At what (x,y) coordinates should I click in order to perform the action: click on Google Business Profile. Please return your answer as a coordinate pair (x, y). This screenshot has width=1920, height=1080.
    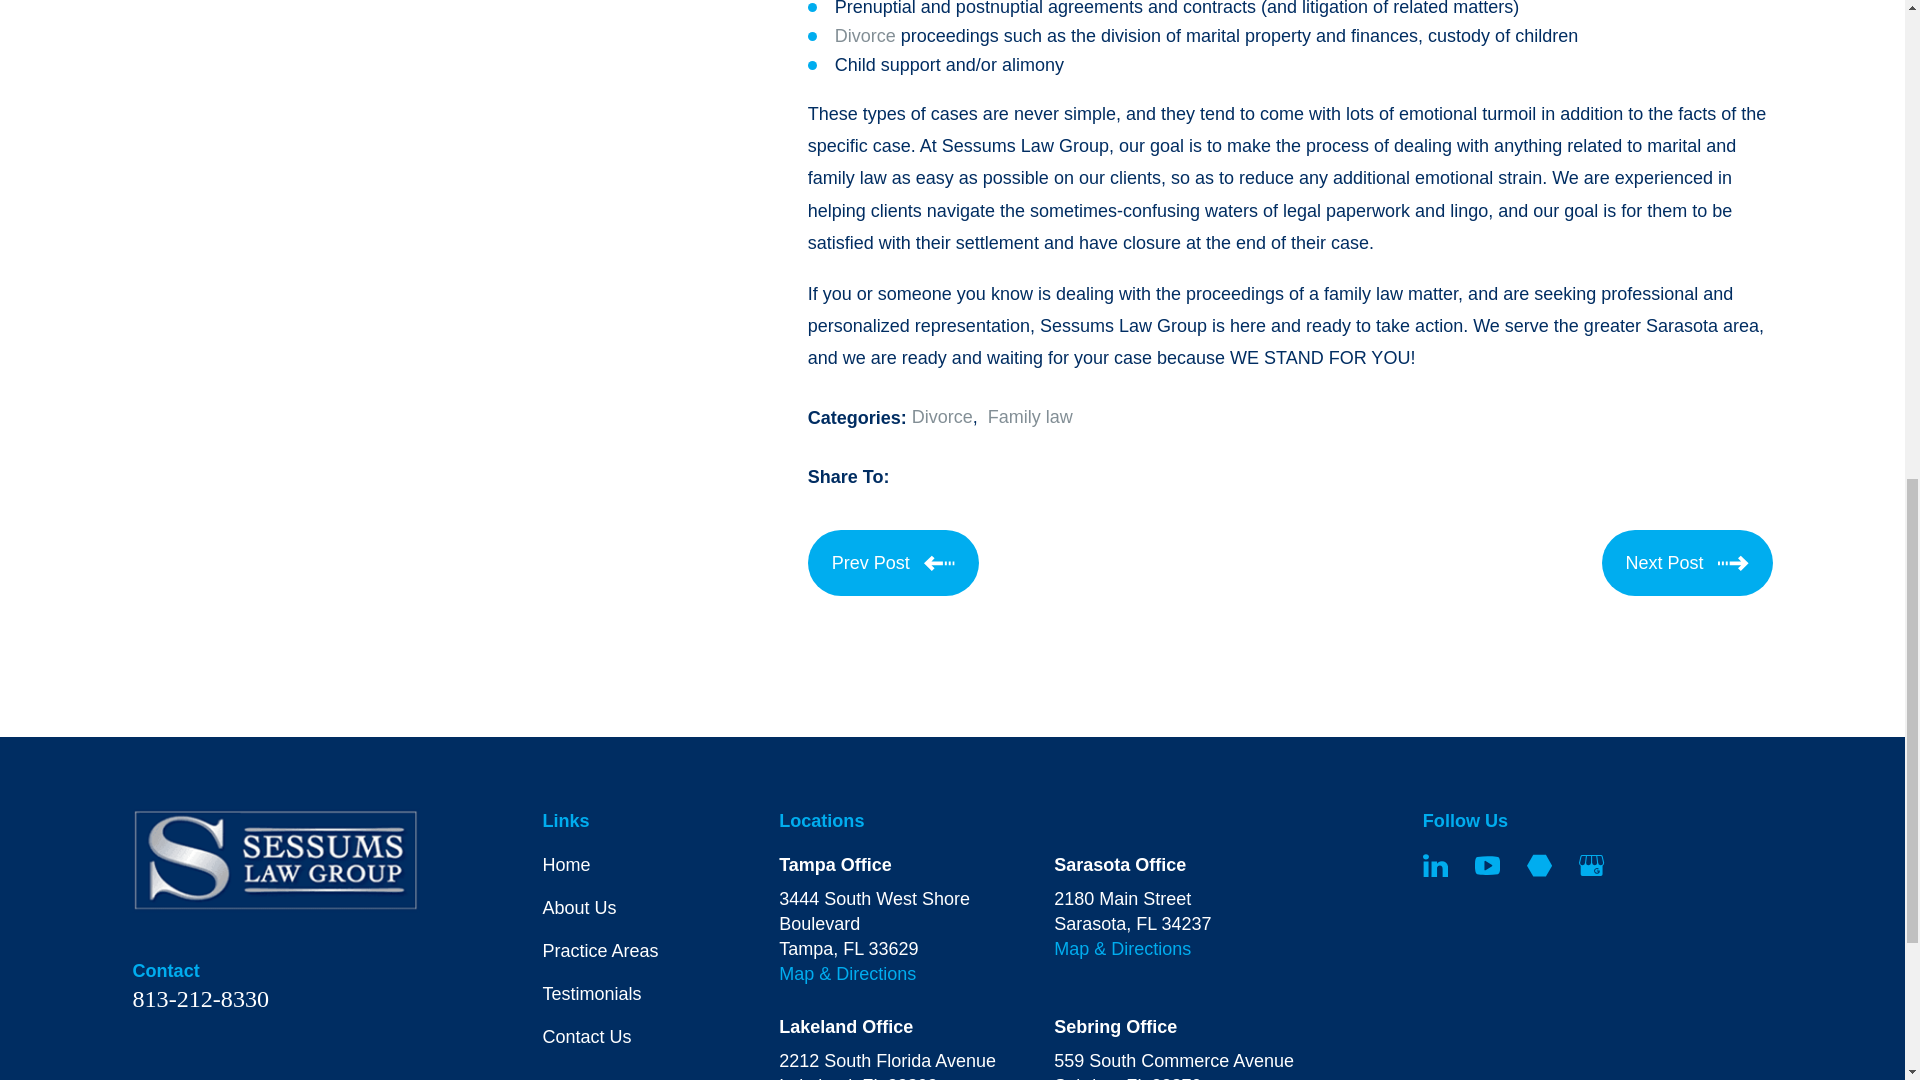
    Looking at the image, I should click on (1590, 866).